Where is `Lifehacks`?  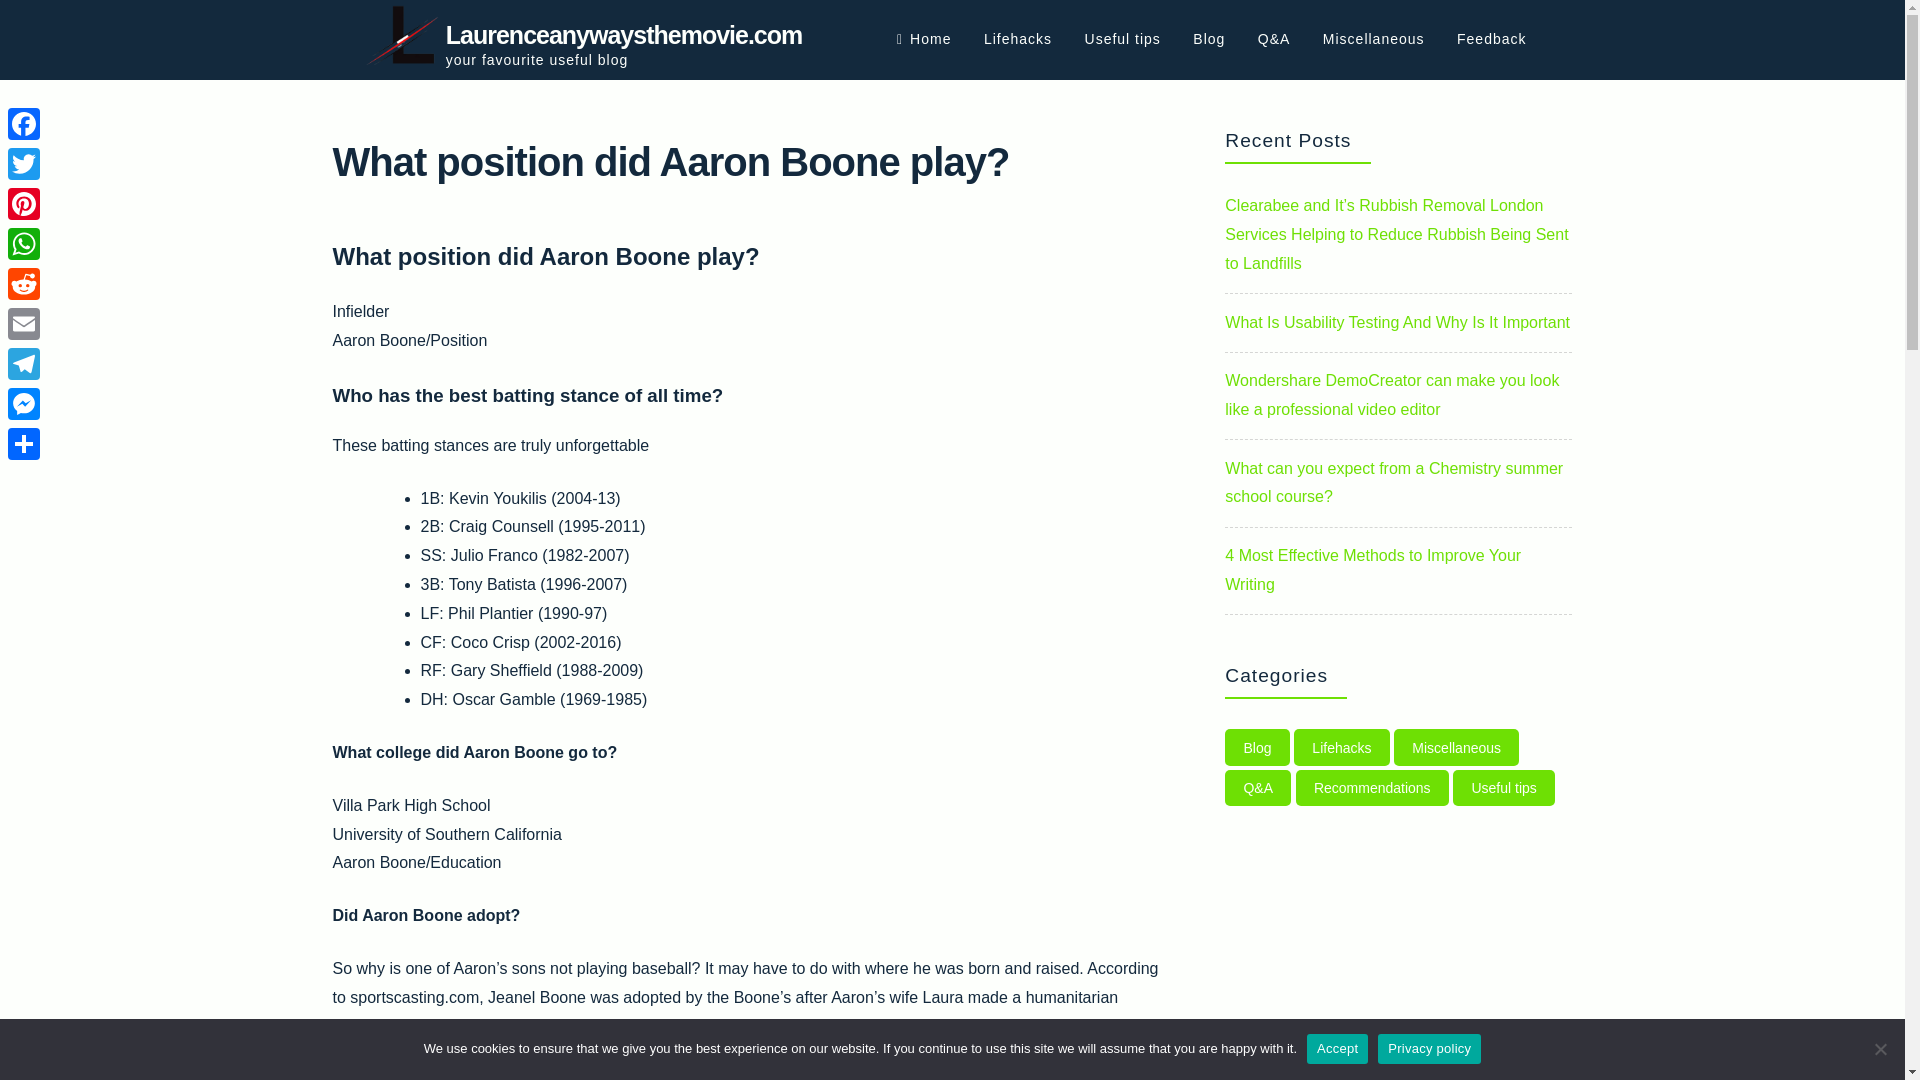 Lifehacks is located at coordinates (1342, 746).